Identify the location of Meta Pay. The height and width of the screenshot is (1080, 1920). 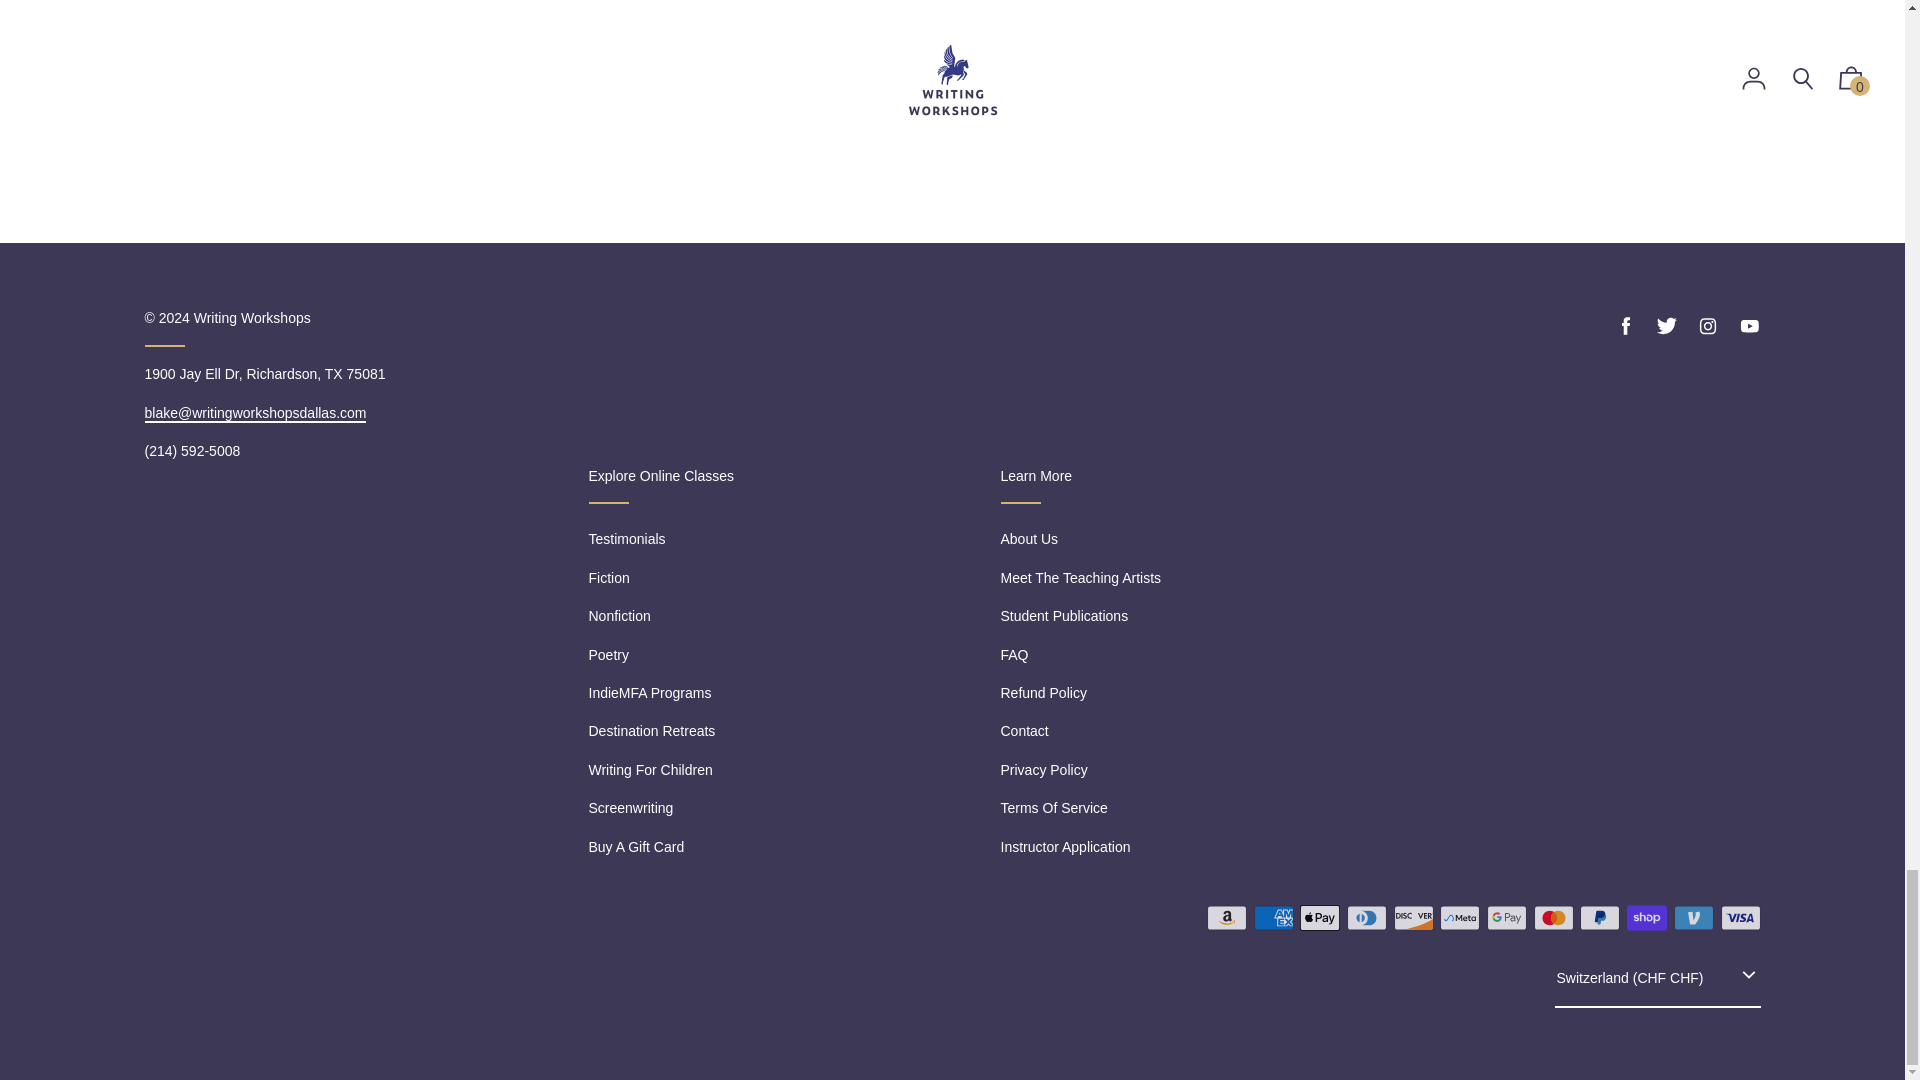
(1460, 918).